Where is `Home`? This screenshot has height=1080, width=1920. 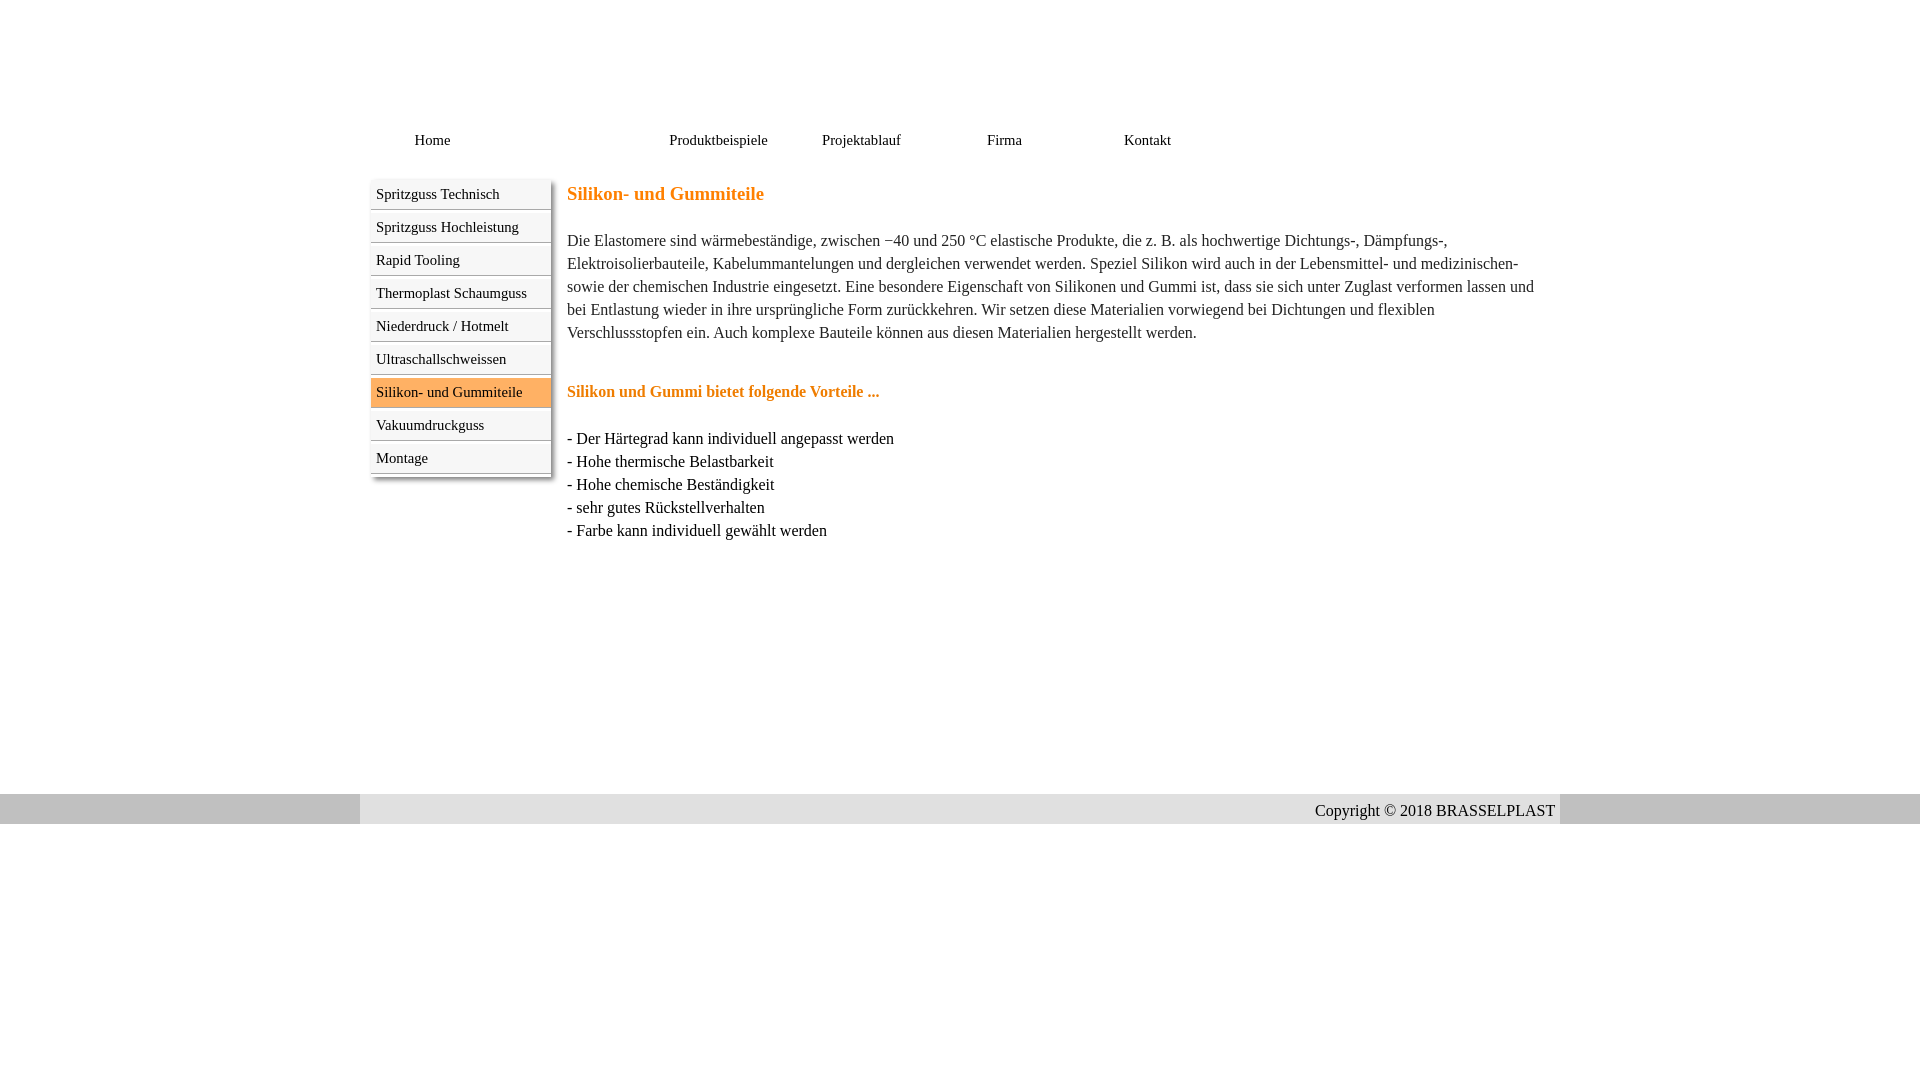
Home is located at coordinates (434, 140).